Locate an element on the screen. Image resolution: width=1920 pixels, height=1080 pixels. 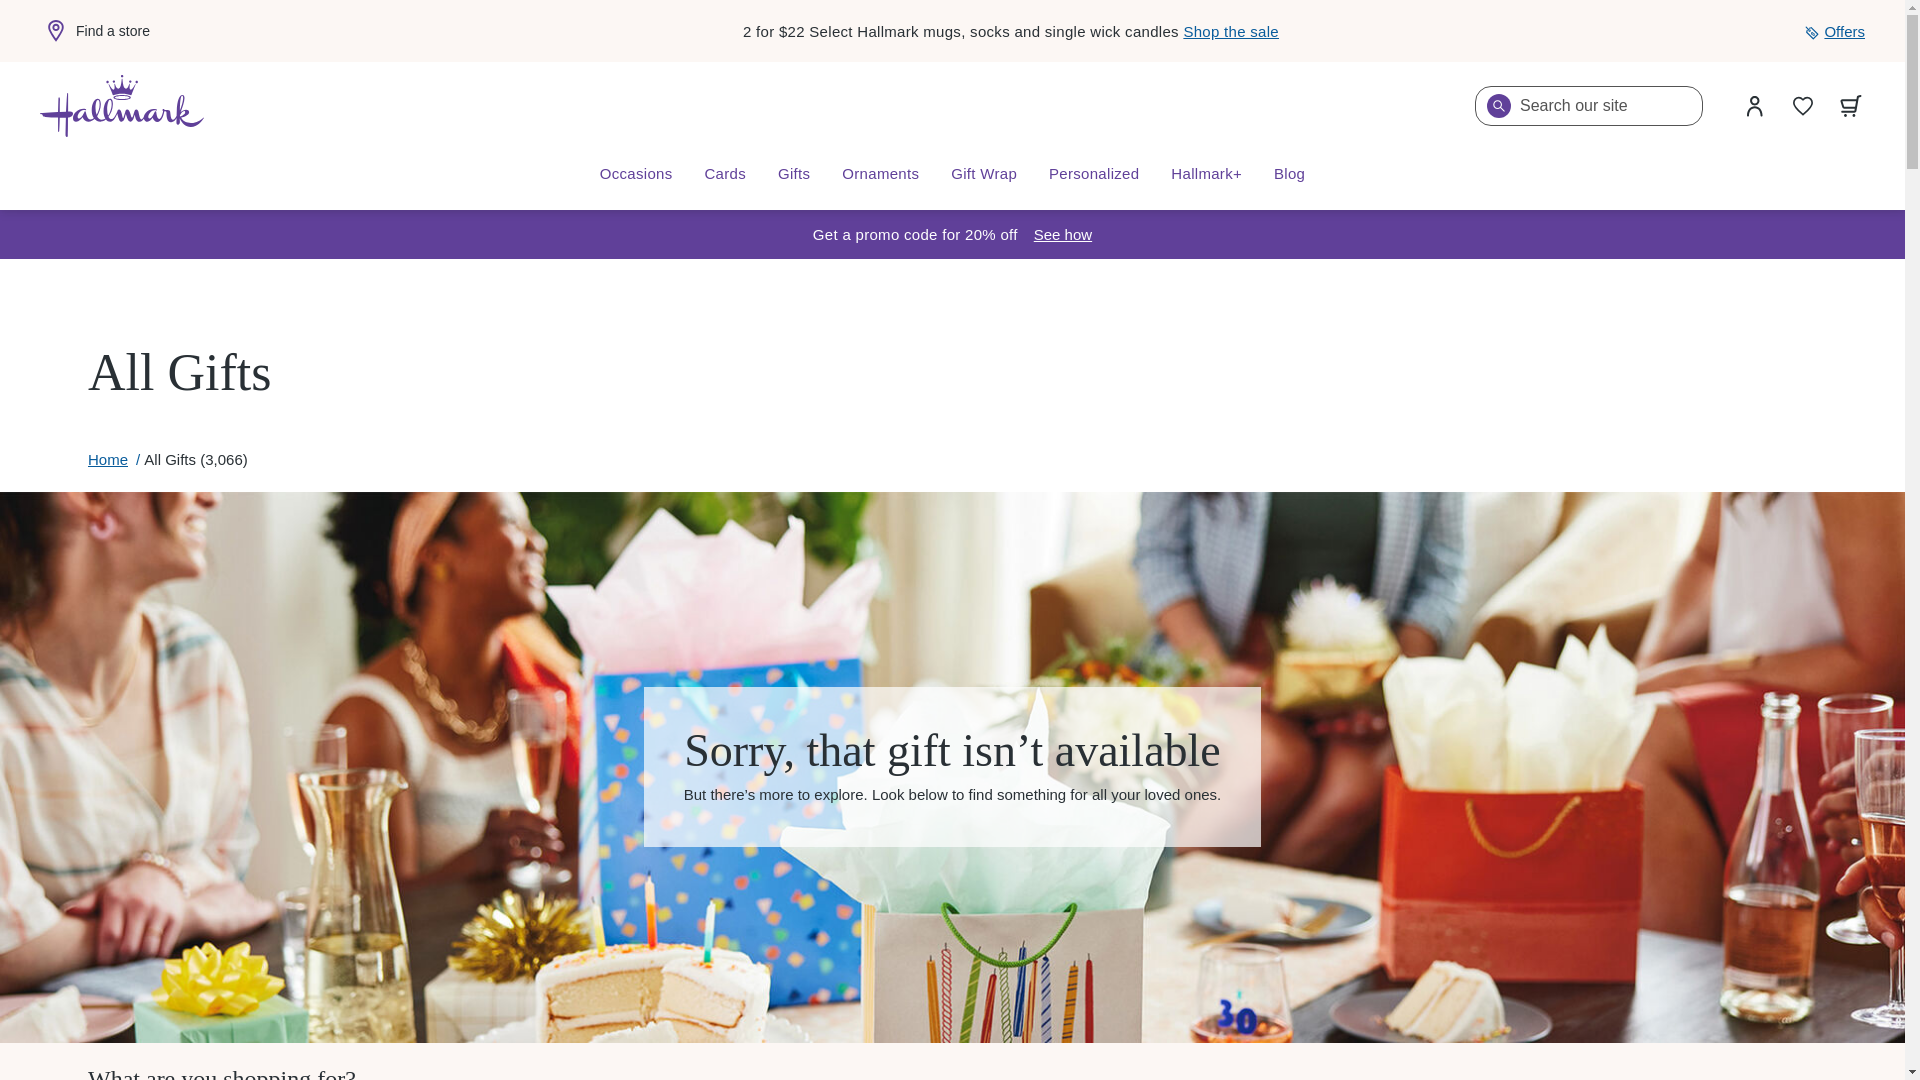
View your cart is located at coordinates (1851, 106).